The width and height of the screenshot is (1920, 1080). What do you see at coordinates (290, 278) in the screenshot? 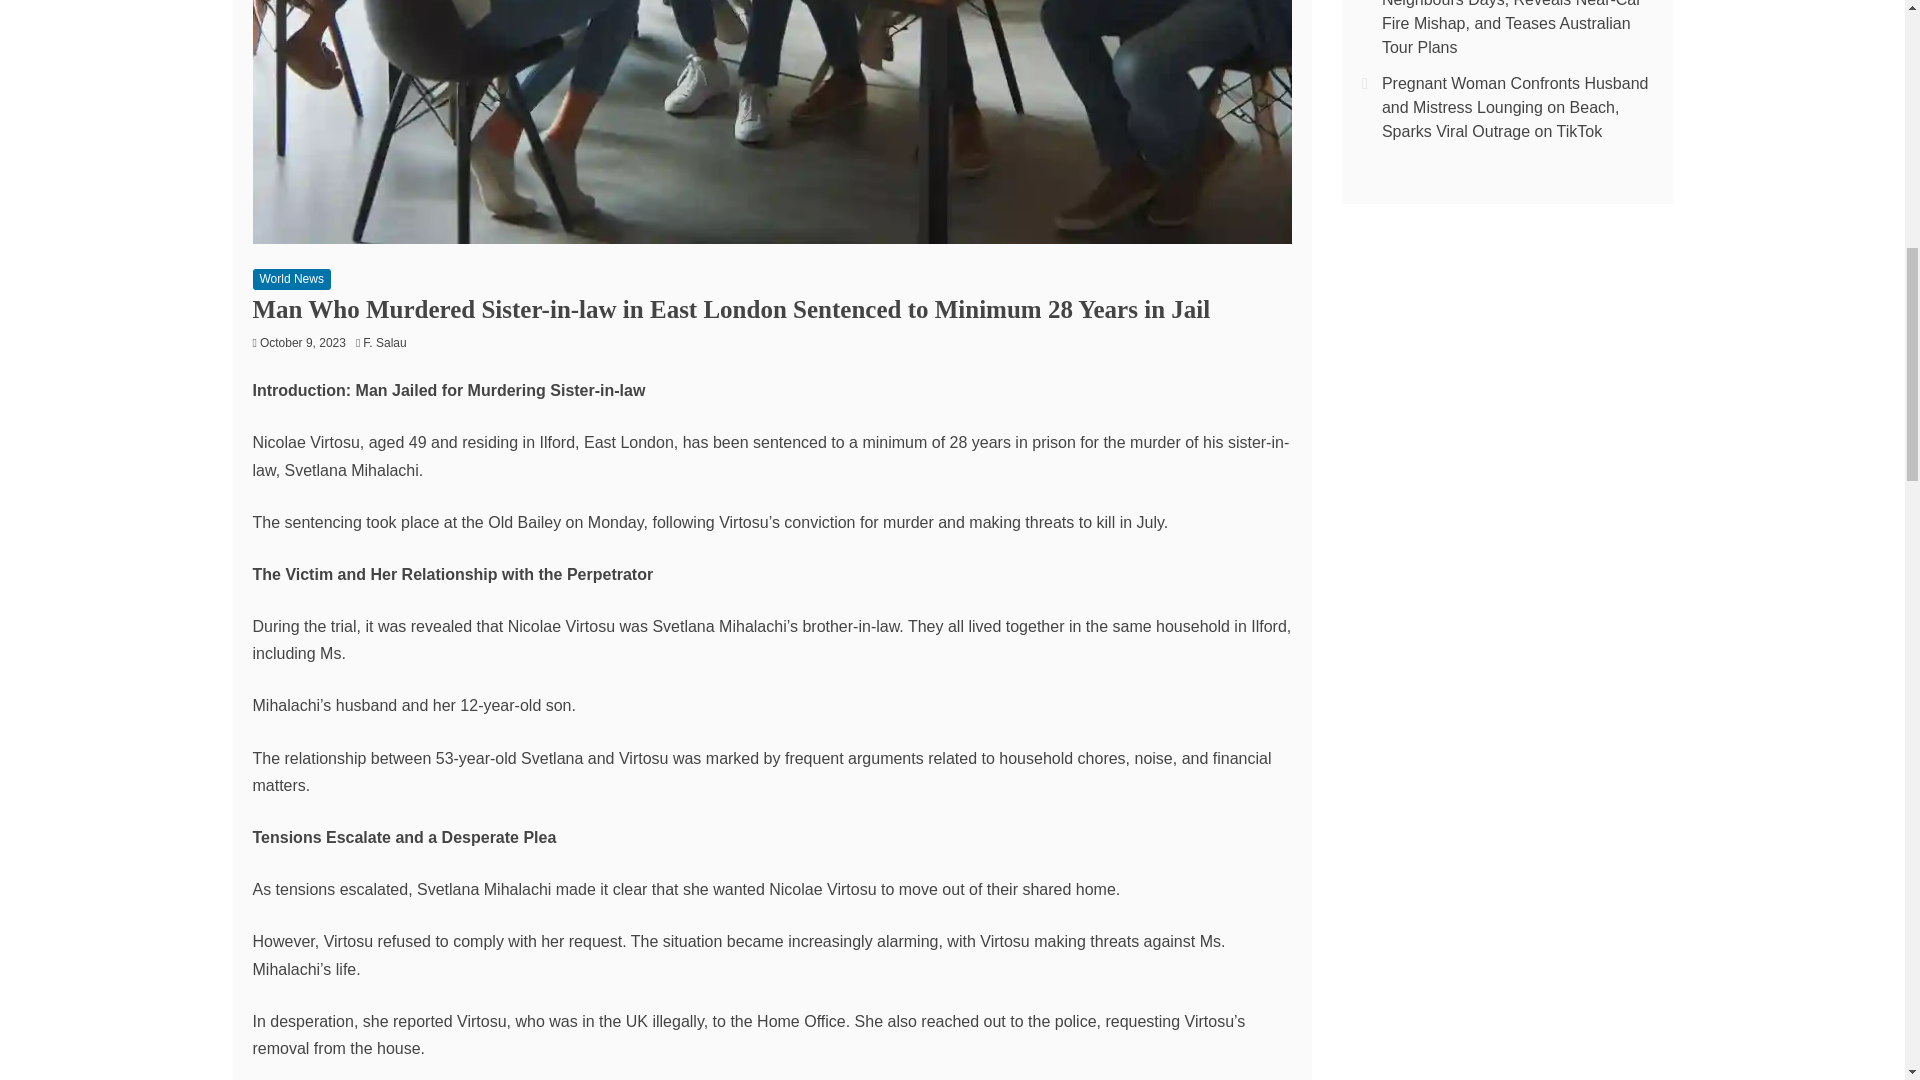
I see `World News` at bounding box center [290, 278].